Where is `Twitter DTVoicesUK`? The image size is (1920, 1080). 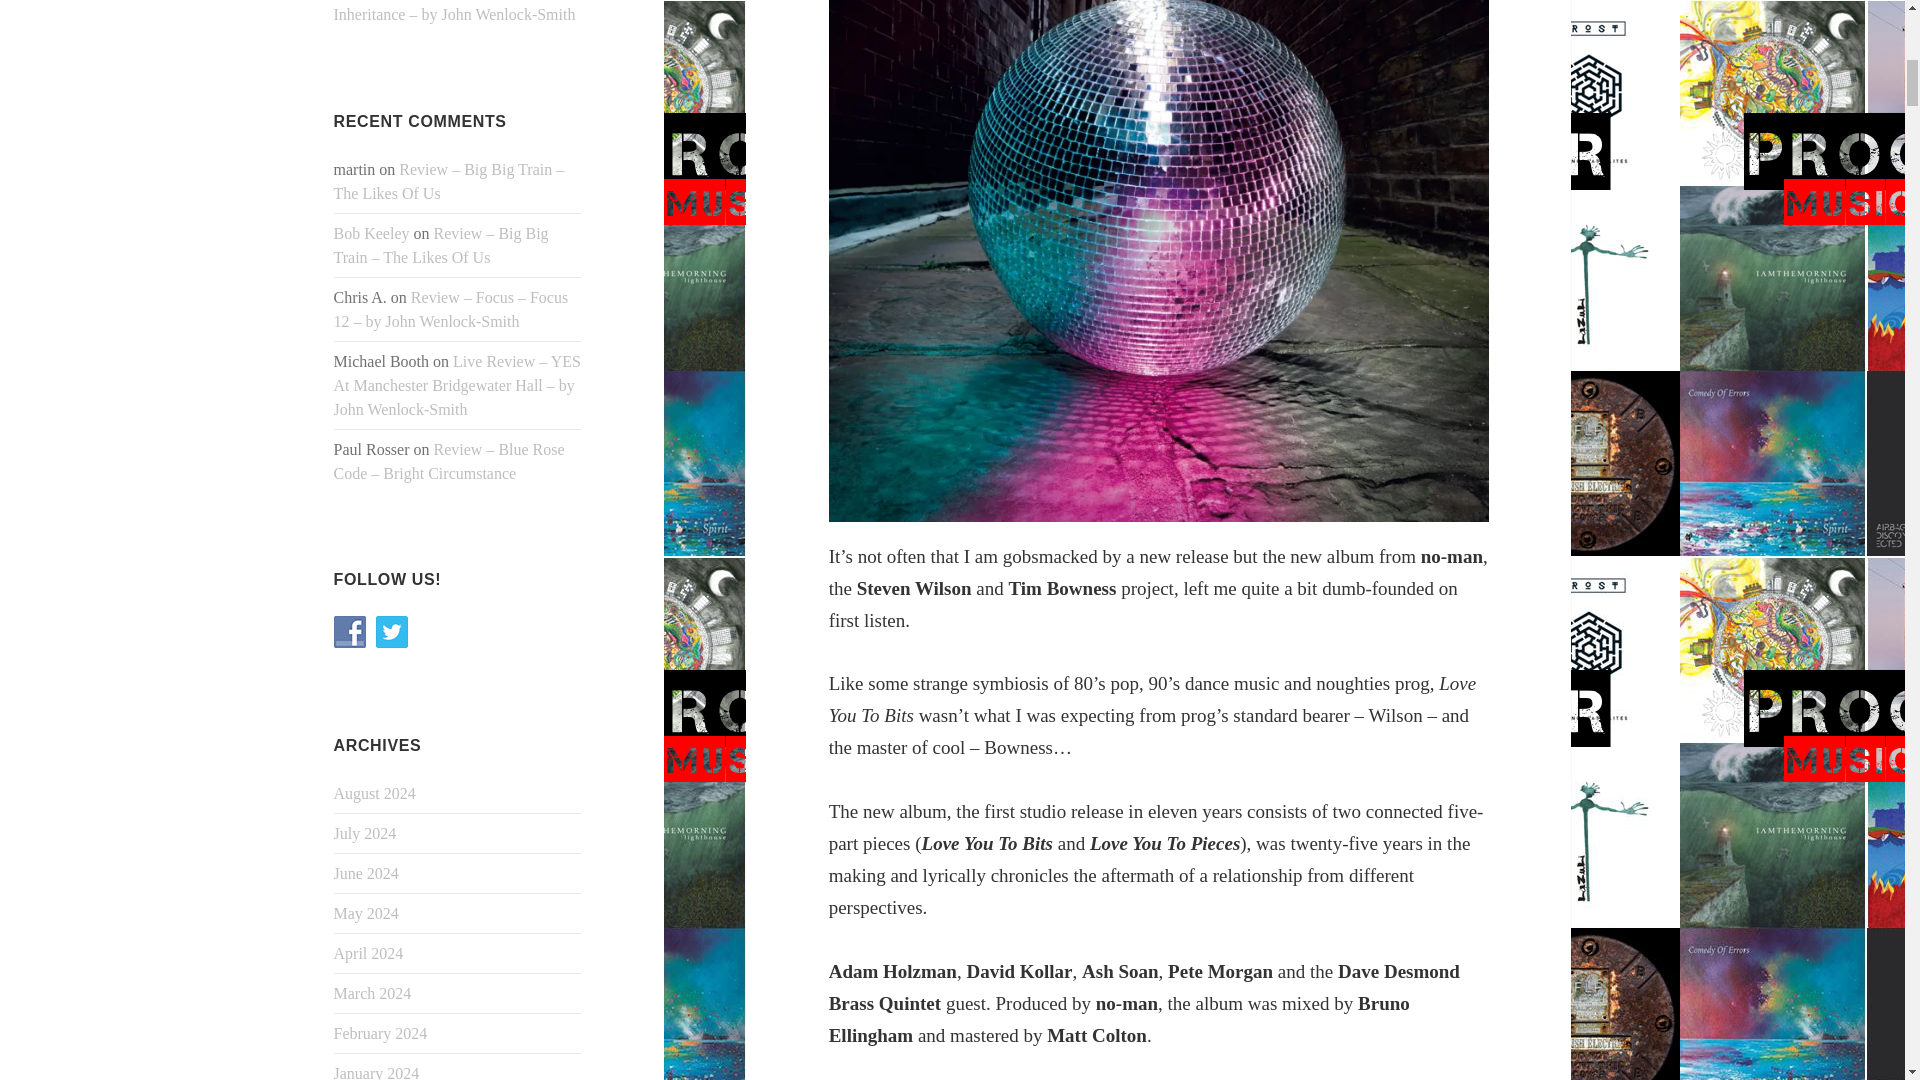
Twitter DTVoicesUK is located at coordinates (392, 632).